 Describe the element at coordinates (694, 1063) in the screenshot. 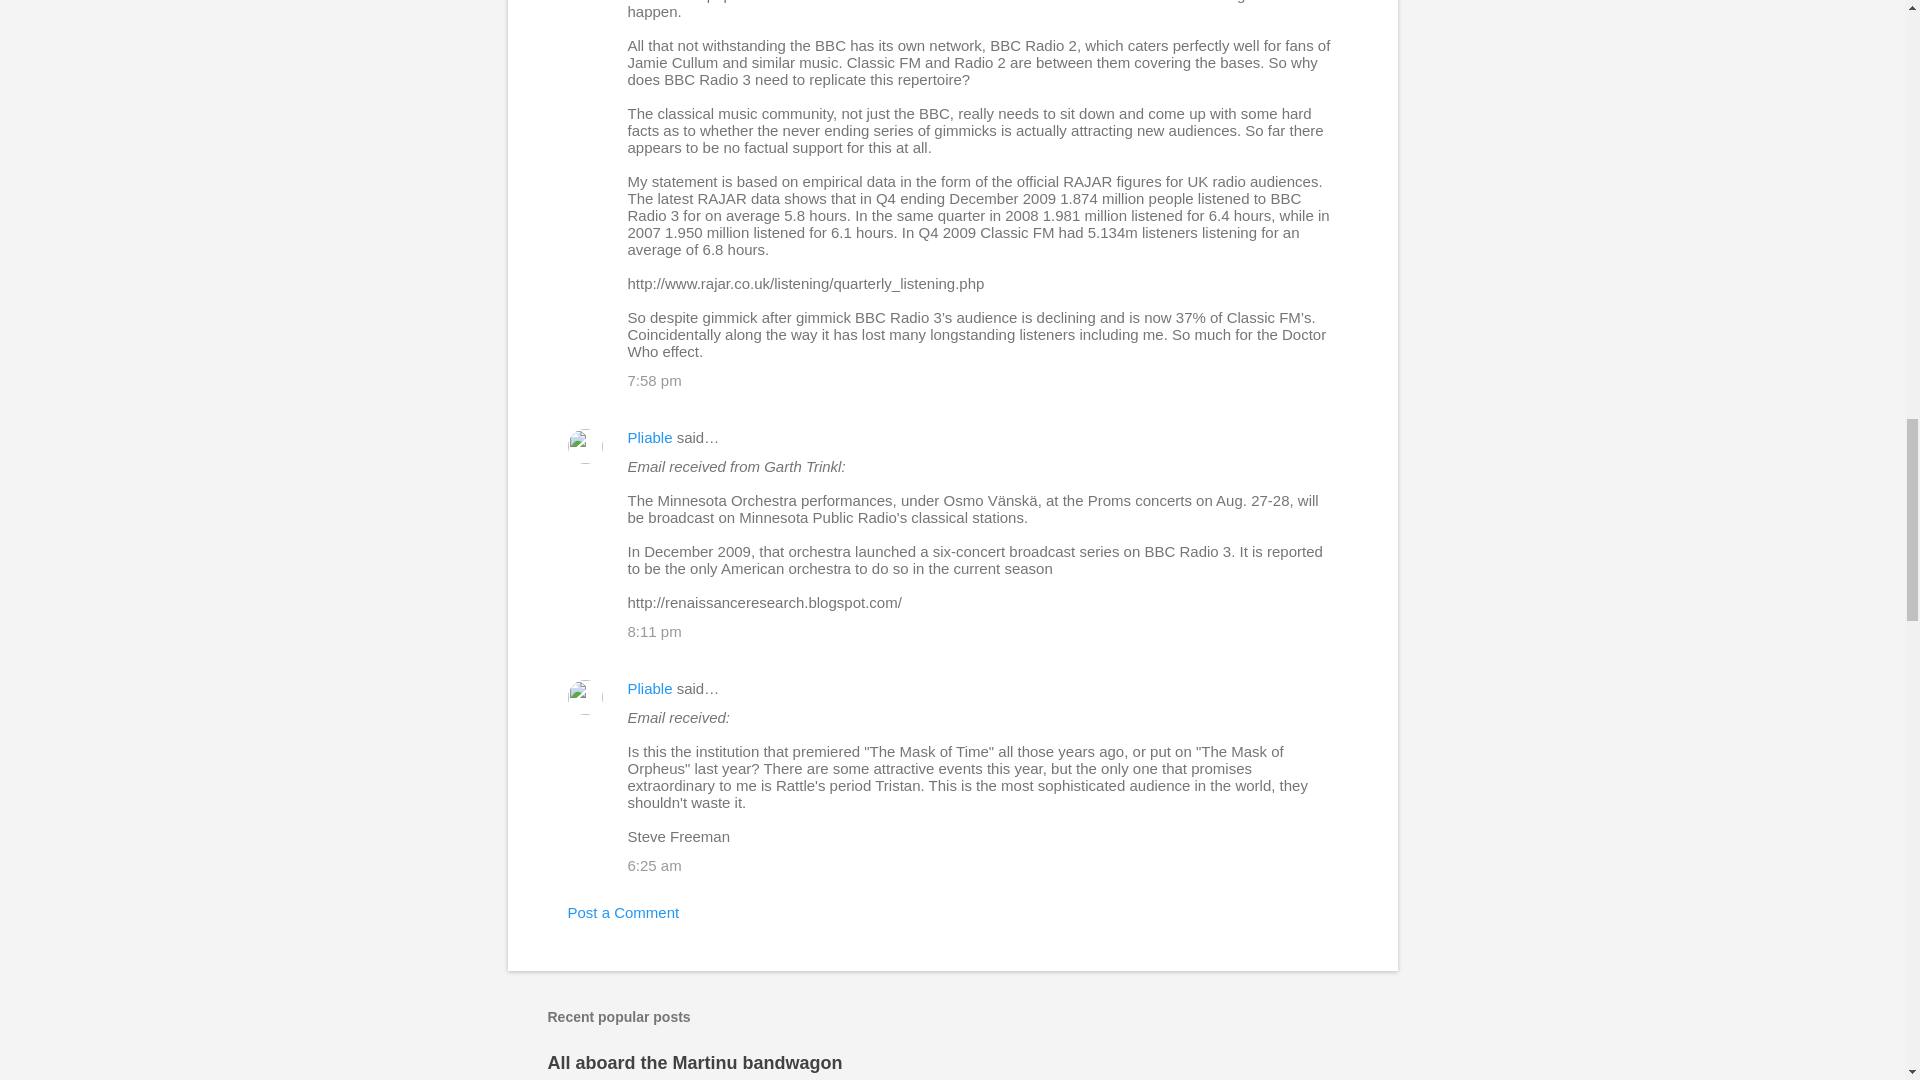

I see `All aboard the Martinu bandwagon` at that location.